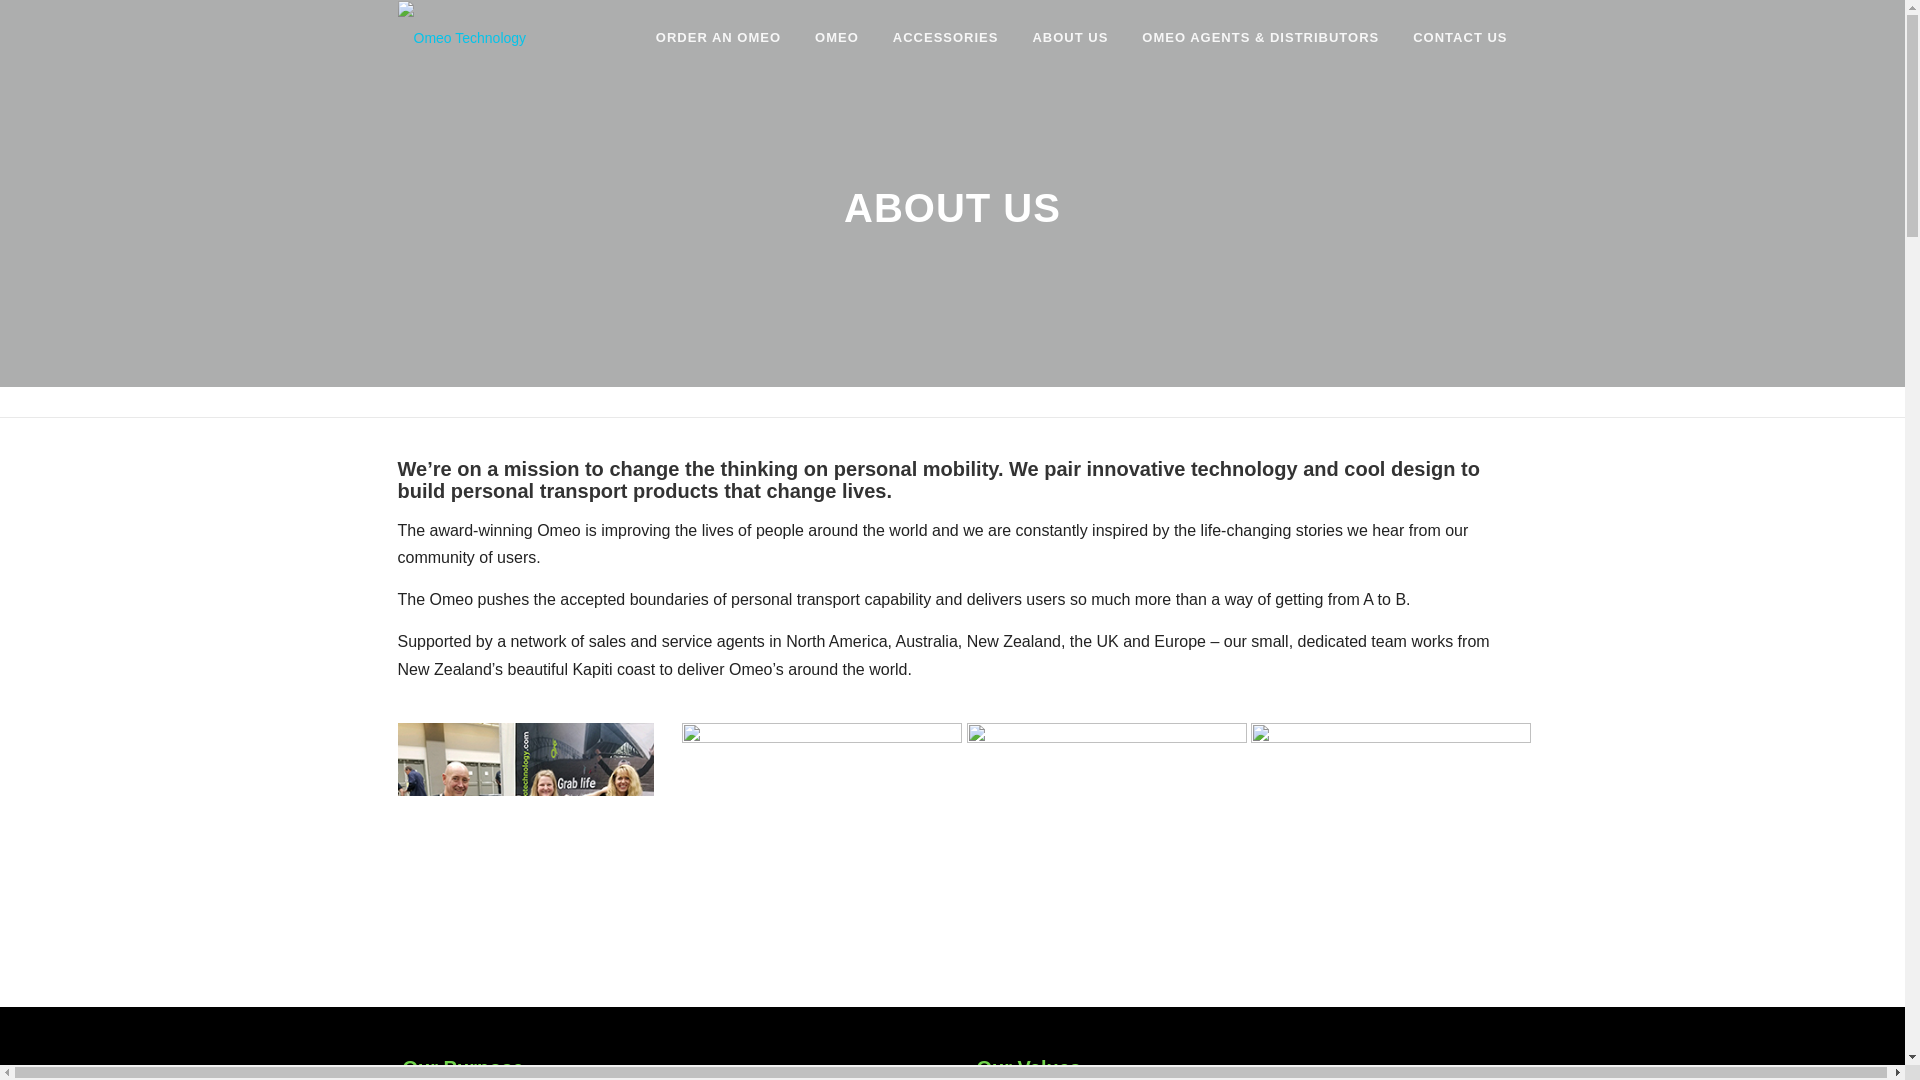  I want to click on OMEO, so click(836, 37).